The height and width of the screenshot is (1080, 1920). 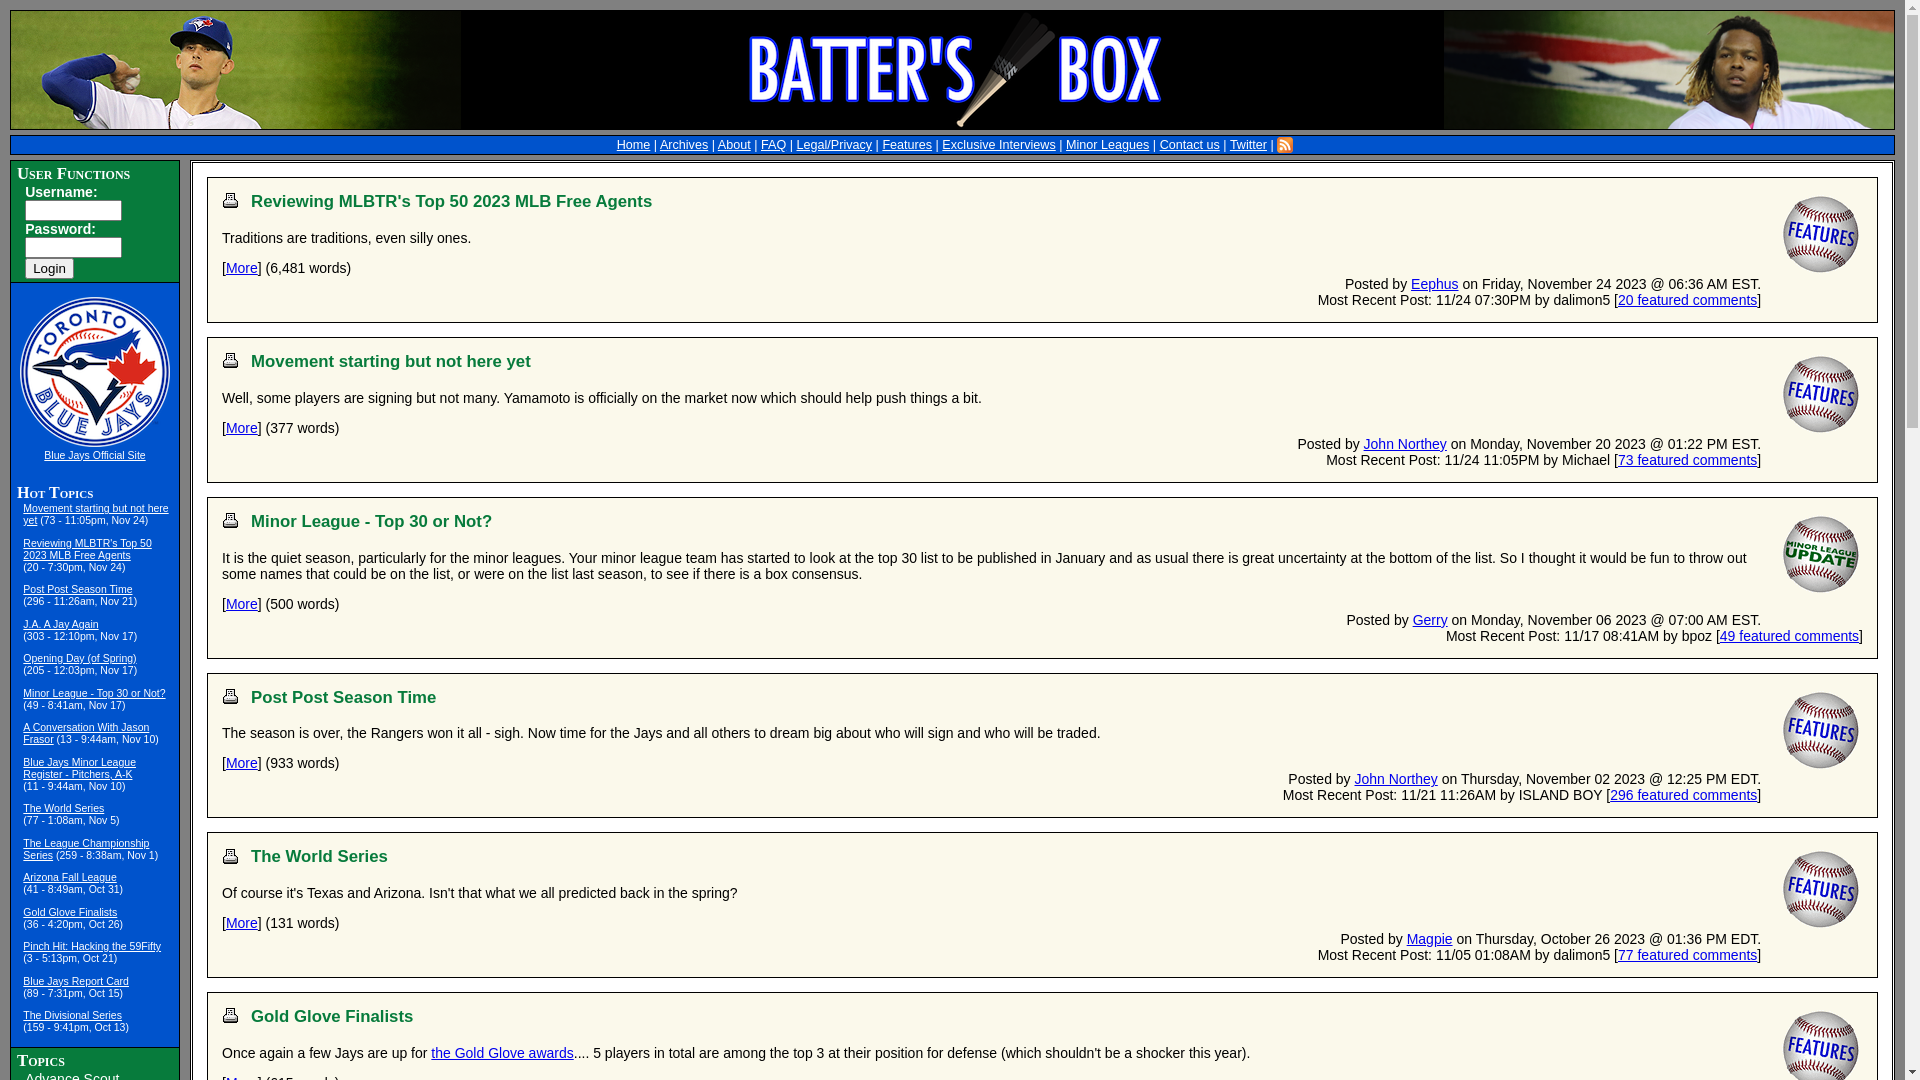 What do you see at coordinates (242, 428) in the screenshot?
I see `More` at bounding box center [242, 428].